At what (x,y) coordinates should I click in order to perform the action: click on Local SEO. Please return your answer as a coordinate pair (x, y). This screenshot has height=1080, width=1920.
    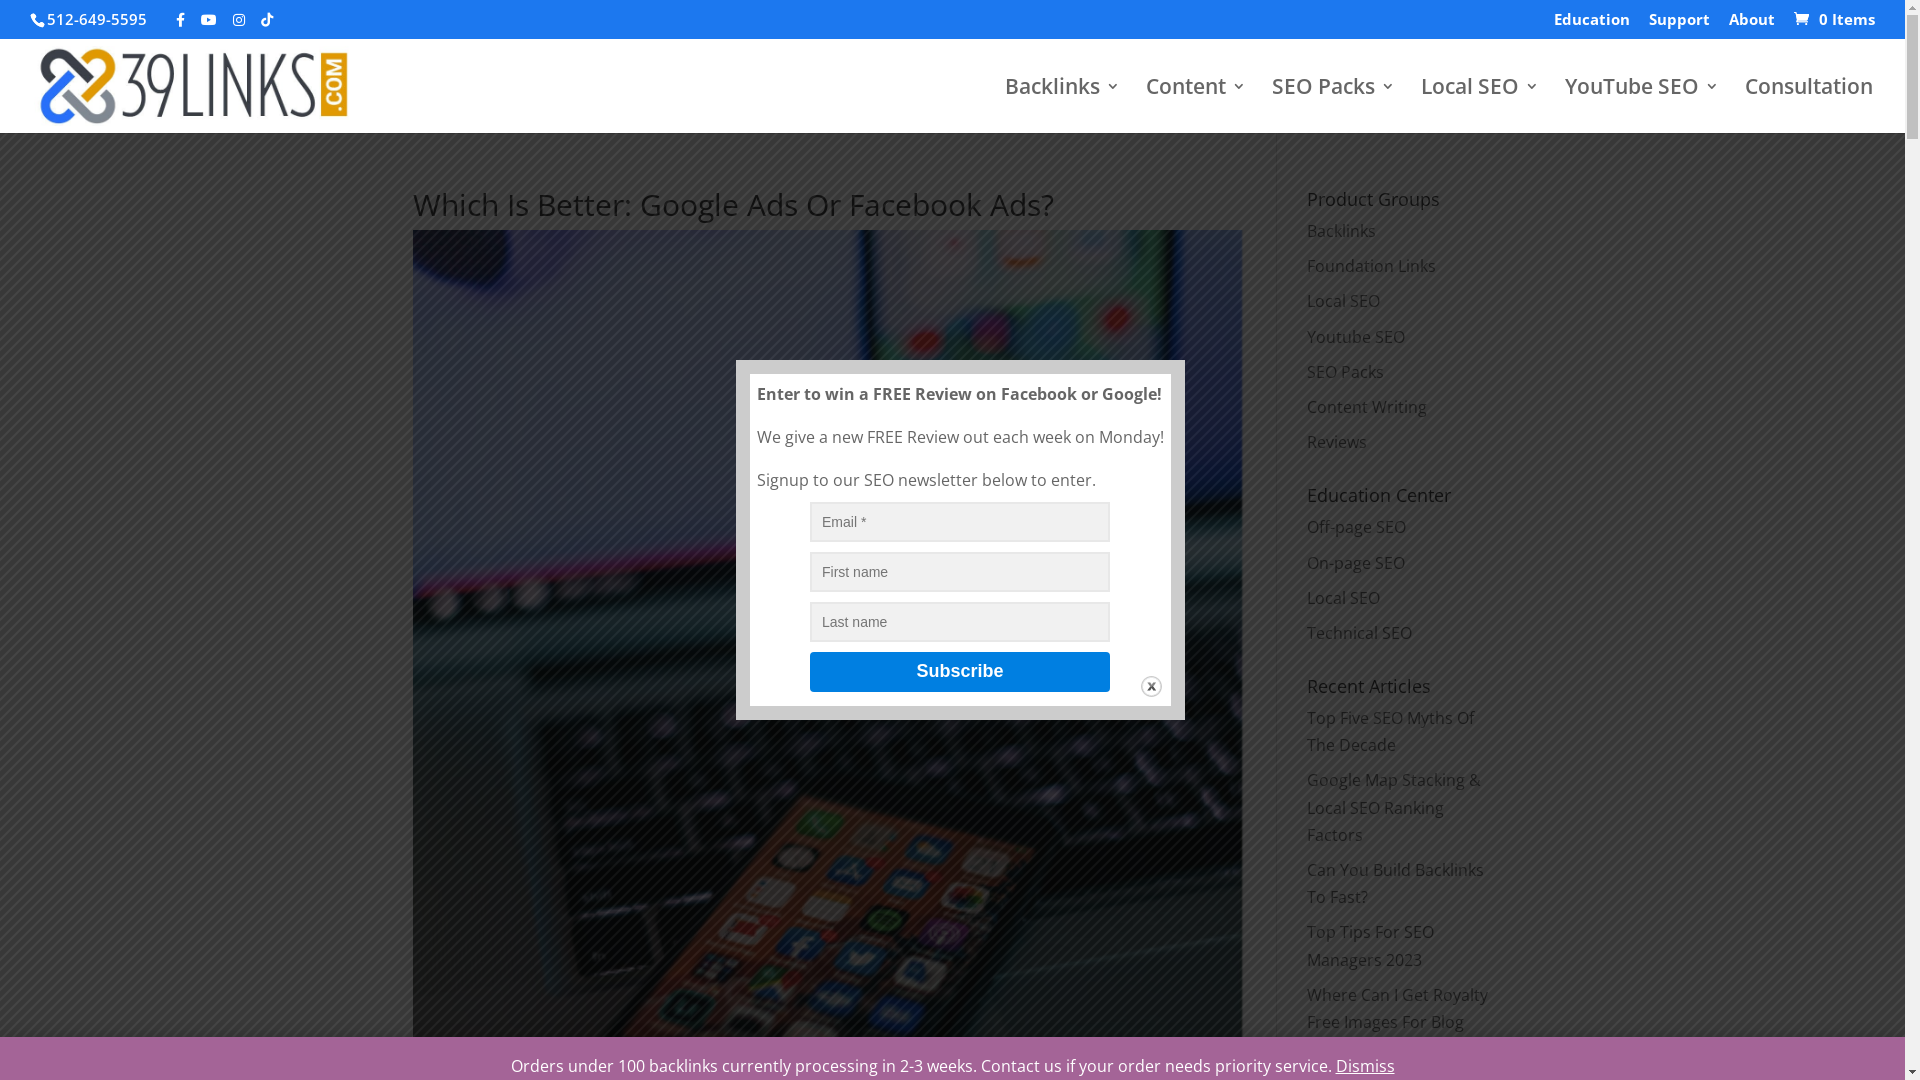
    Looking at the image, I should click on (1342, 300).